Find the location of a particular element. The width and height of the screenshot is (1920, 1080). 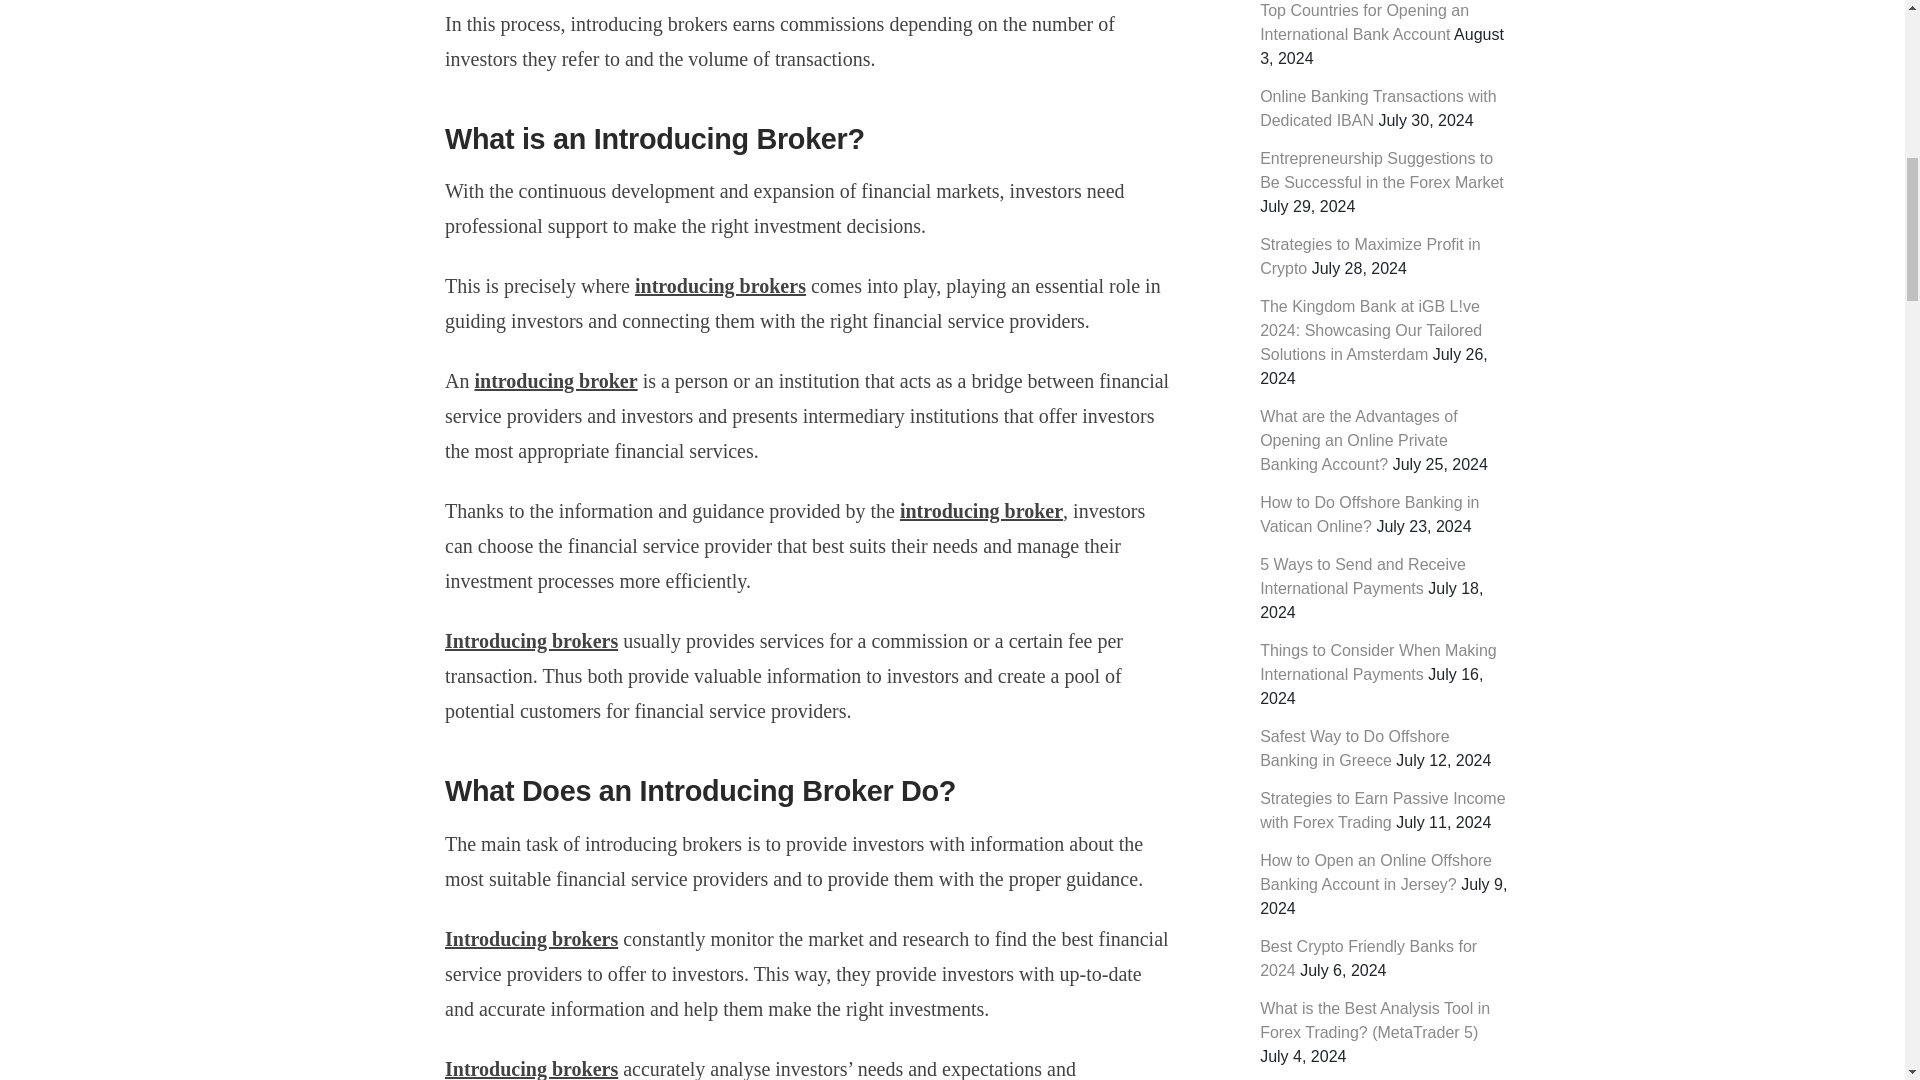

Things to Consider When Making International Payments is located at coordinates (1378, 662).